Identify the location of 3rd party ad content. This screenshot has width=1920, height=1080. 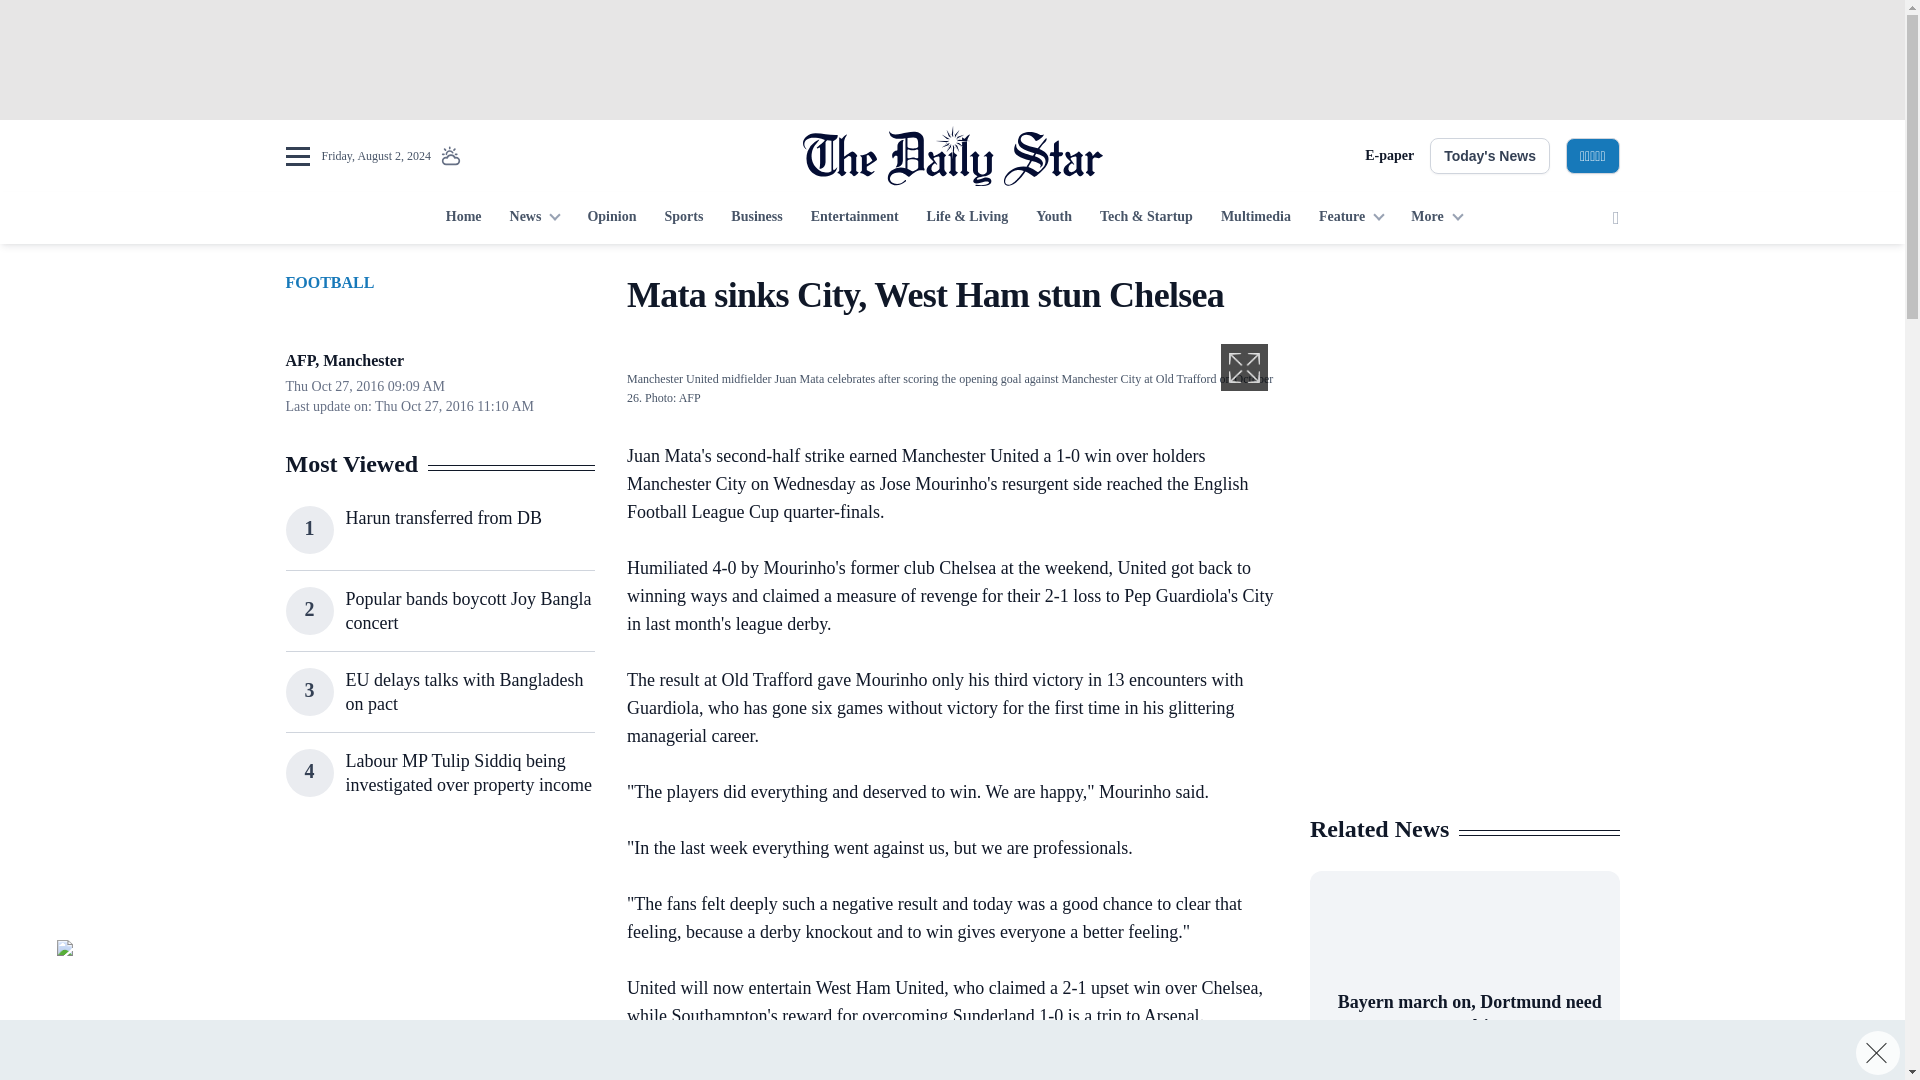
(1464, 398).